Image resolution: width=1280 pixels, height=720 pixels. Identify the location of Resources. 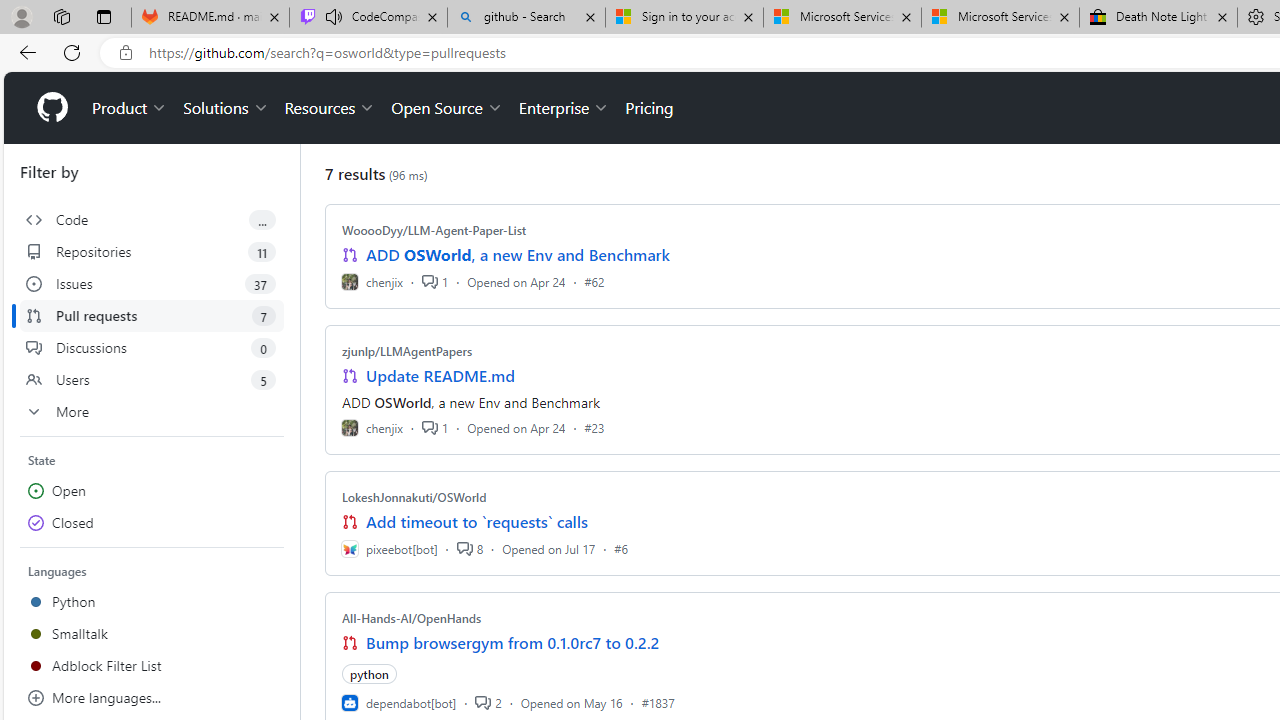
(330, 108).